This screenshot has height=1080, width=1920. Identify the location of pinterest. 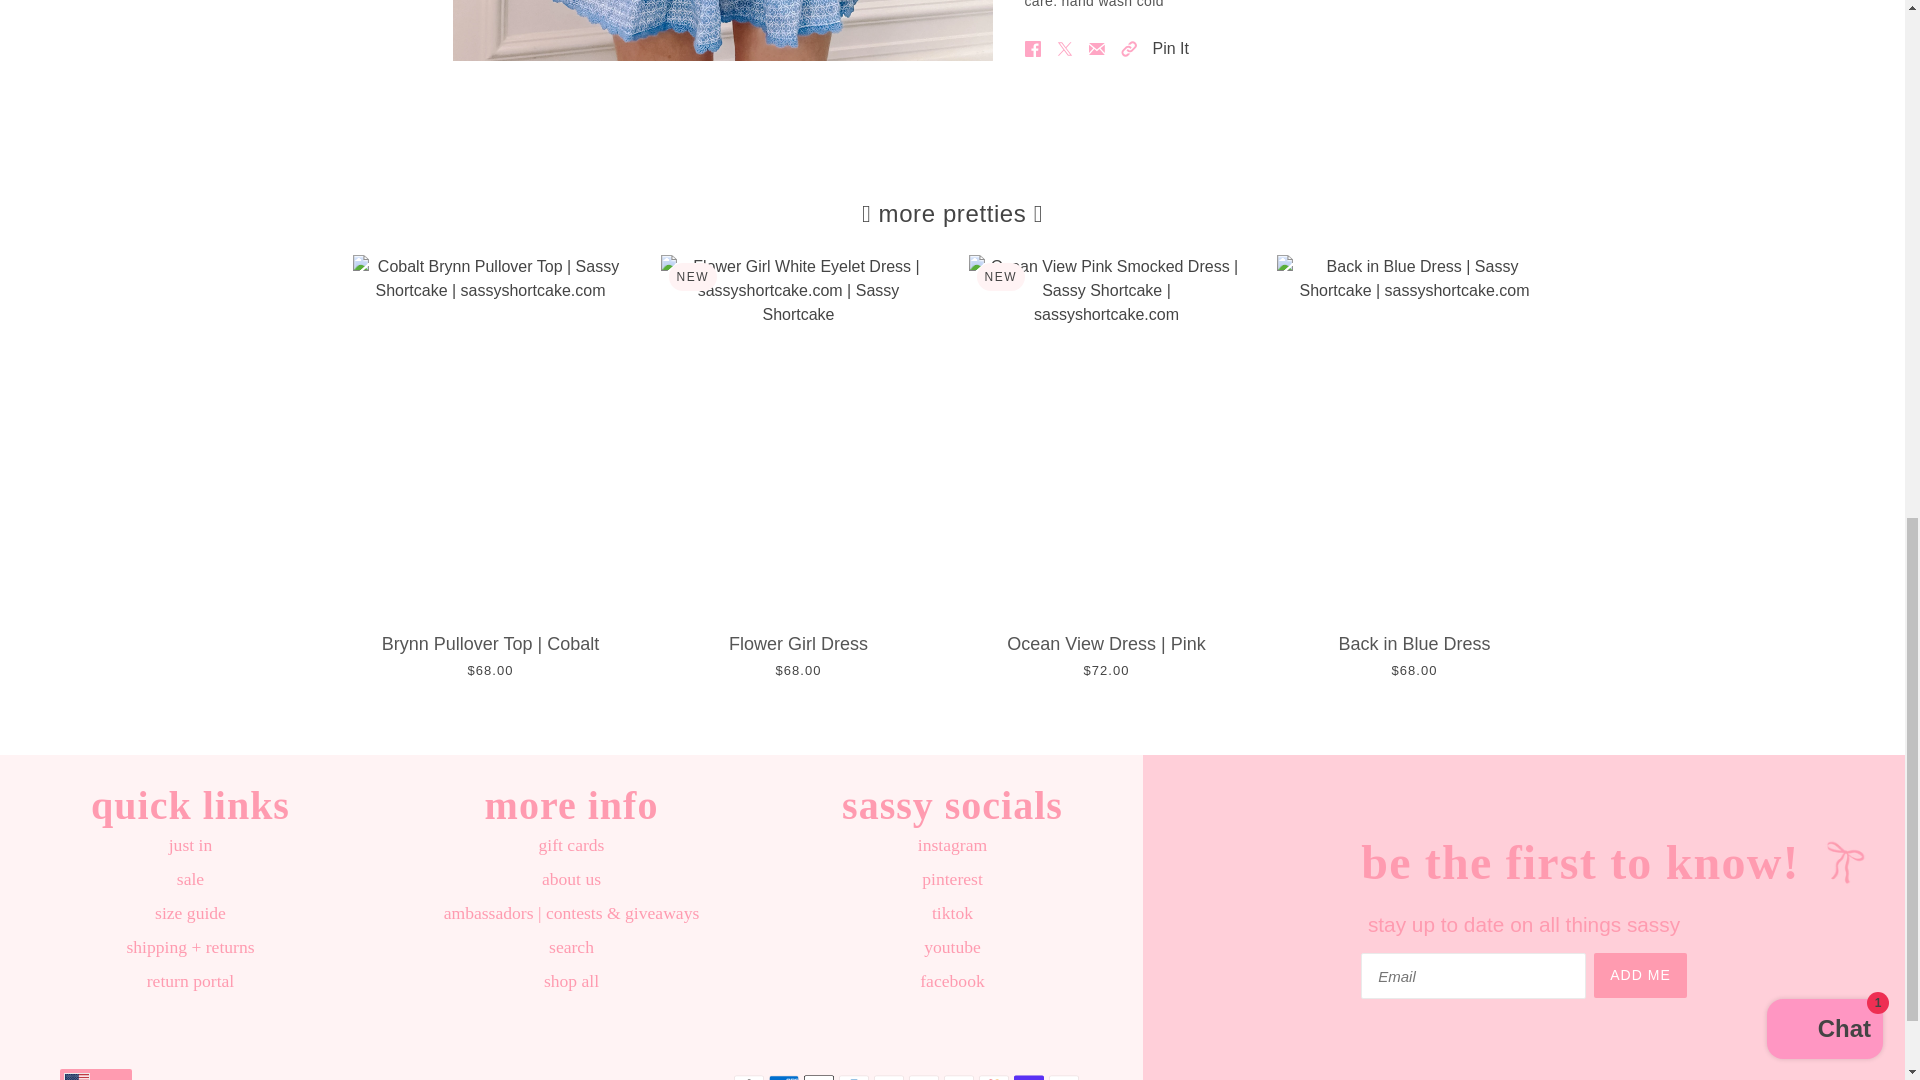
(952, 878).